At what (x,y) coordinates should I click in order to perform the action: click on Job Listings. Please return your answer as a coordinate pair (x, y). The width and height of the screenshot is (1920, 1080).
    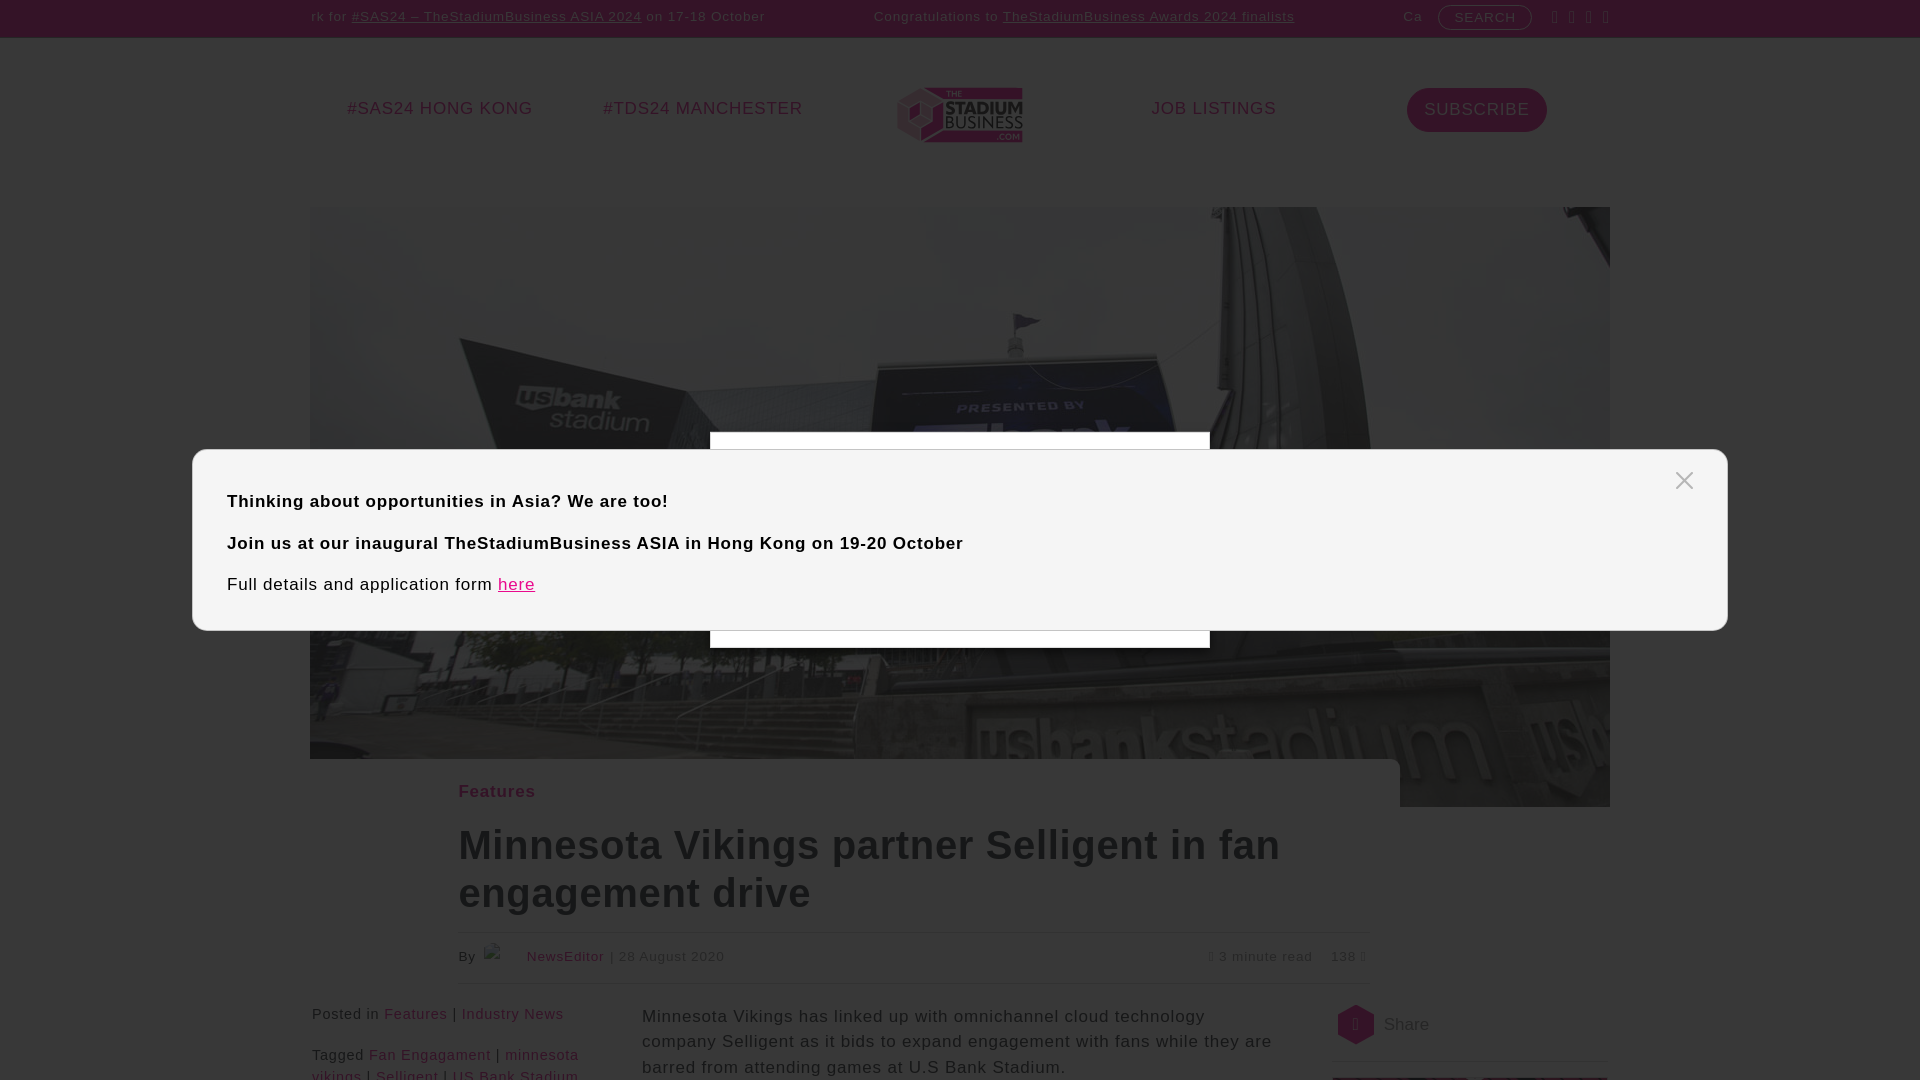
    Looking at the image, I should click on (1213, 108).